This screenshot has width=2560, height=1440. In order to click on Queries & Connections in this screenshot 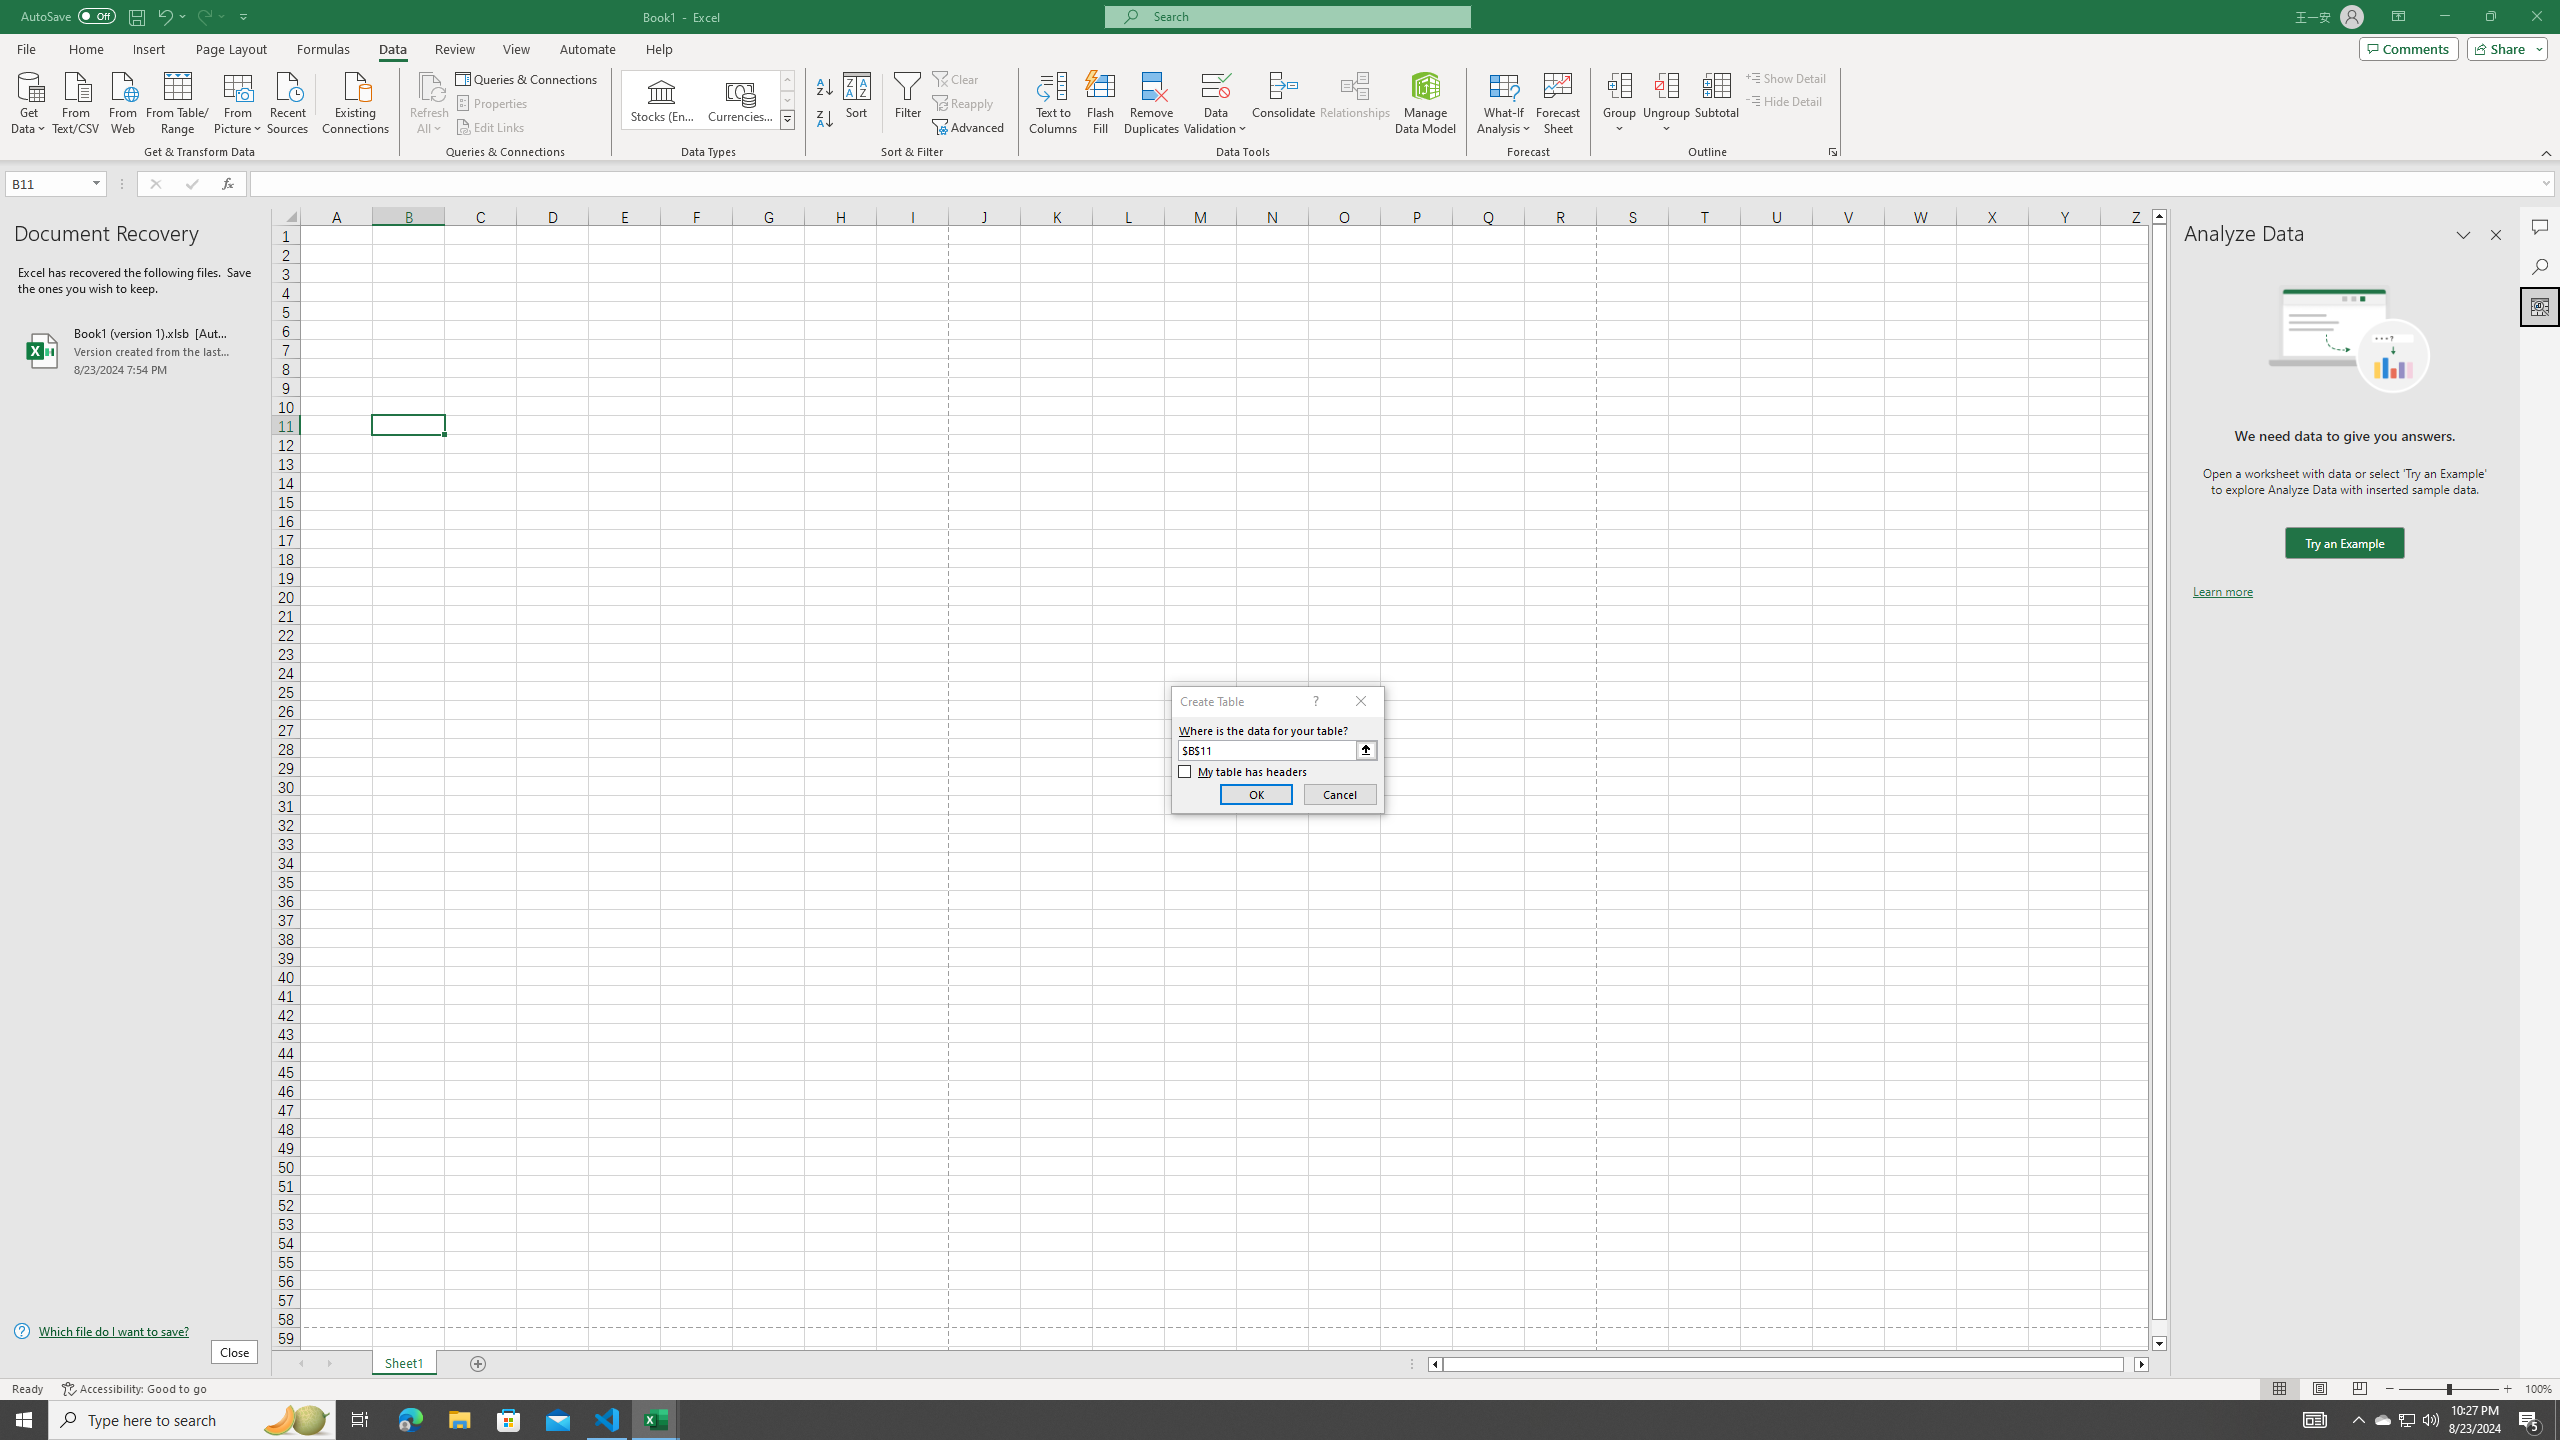, I will do `click(528, 78)`.